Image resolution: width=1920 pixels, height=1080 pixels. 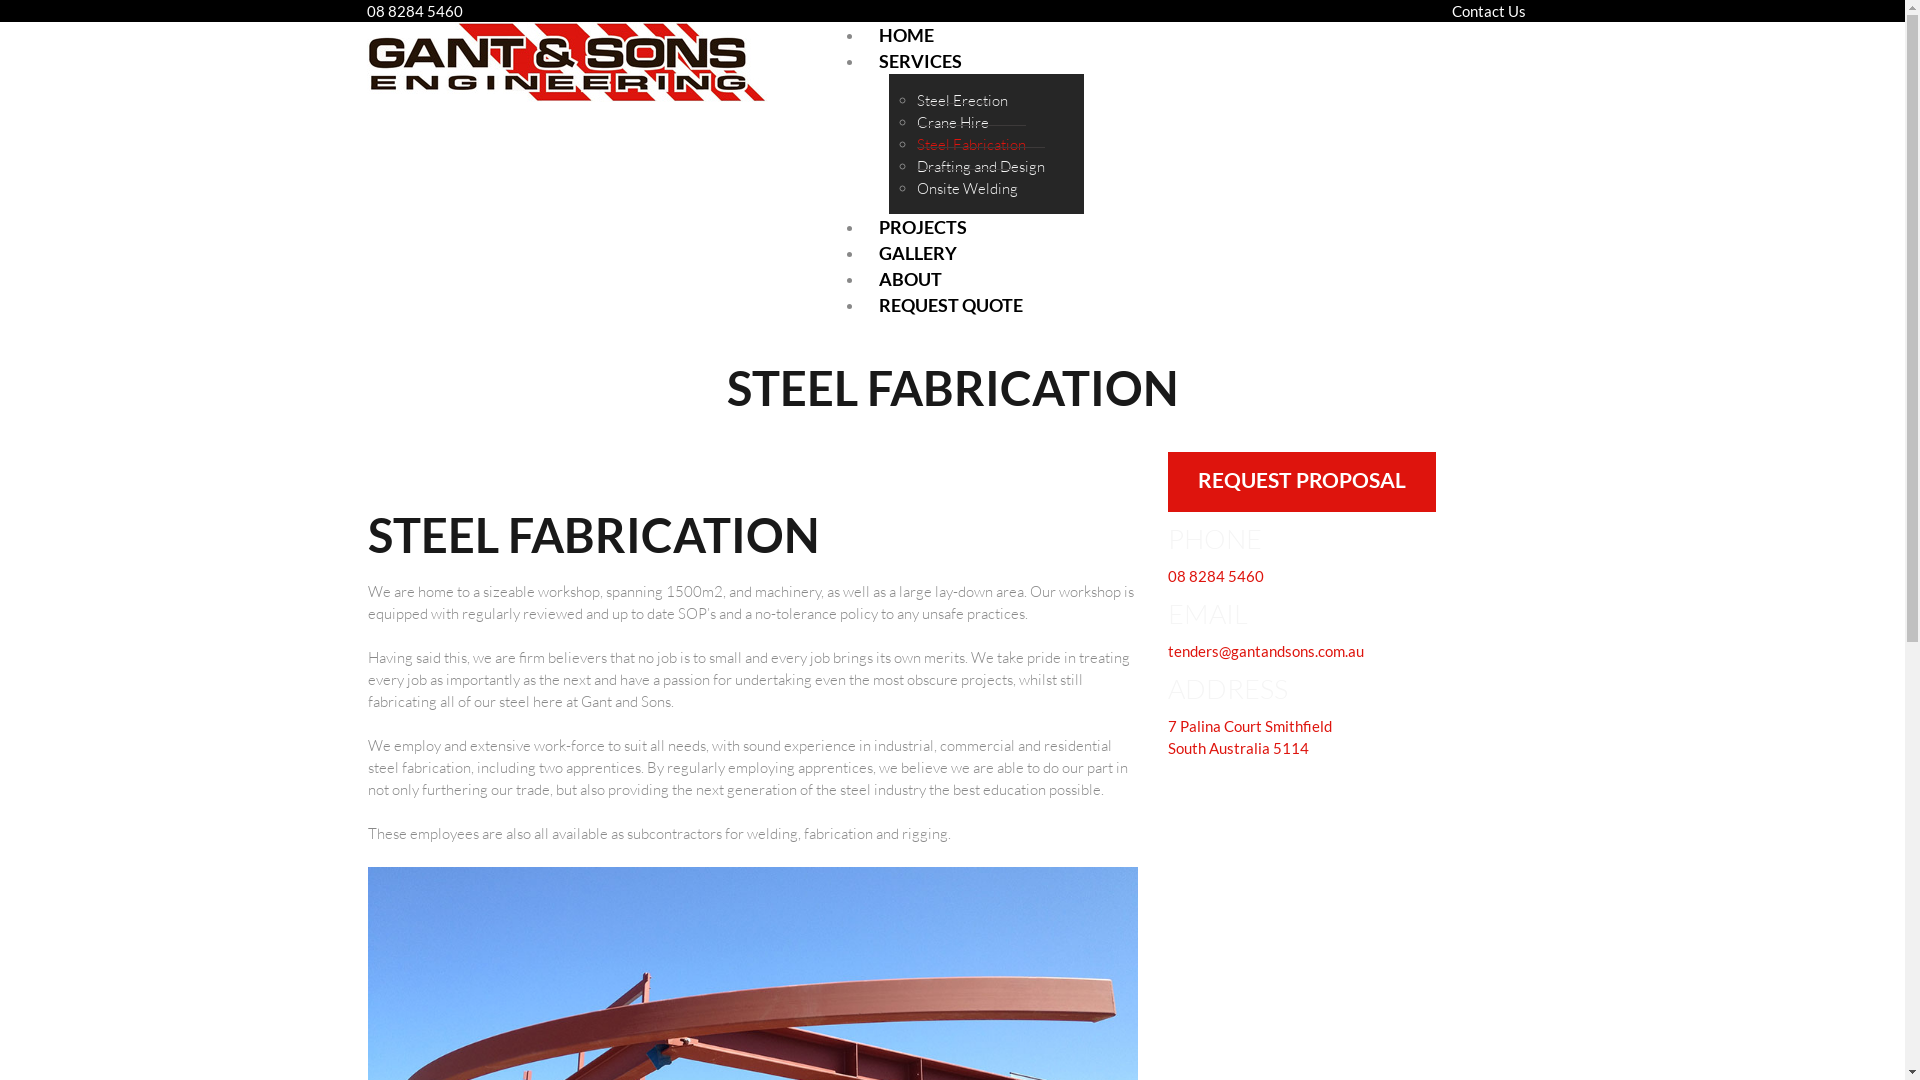 I want to click on Contact Us, so click(x=1489, y=11).